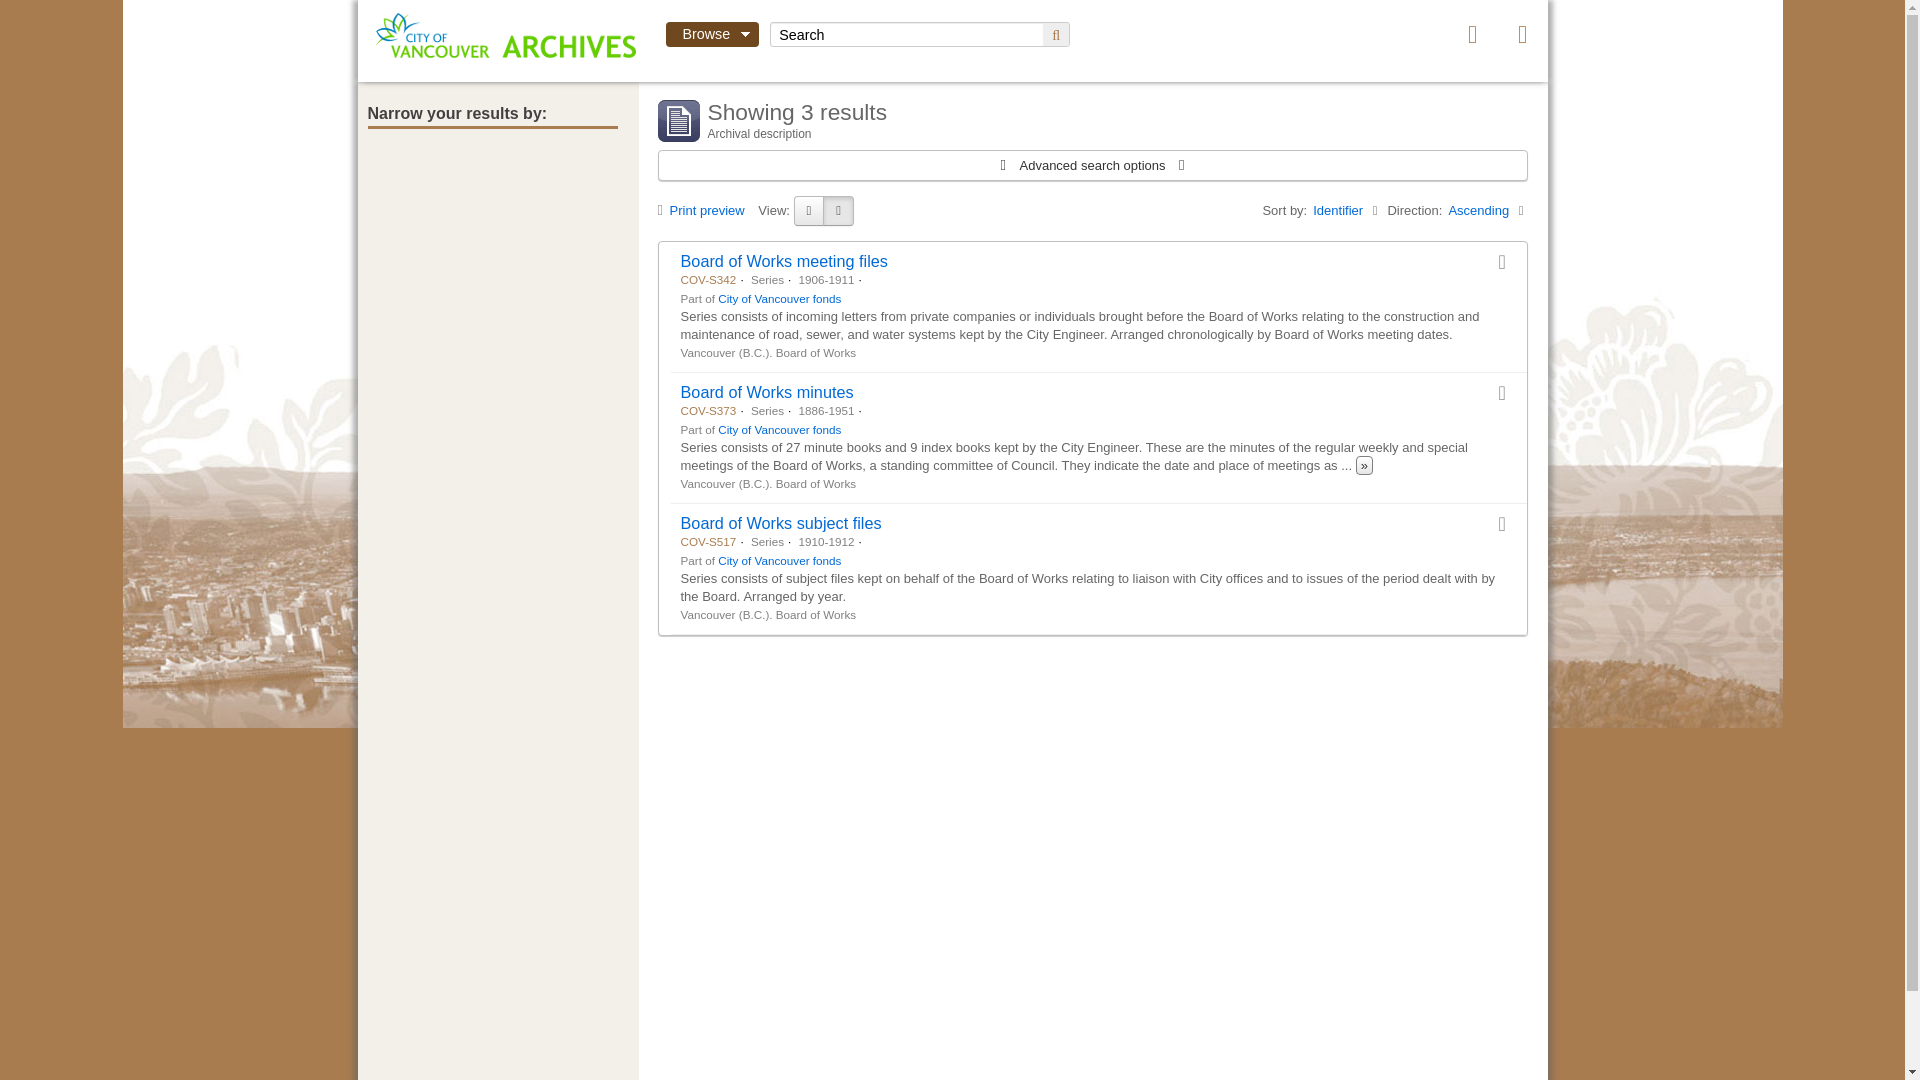 This screenshot has width=1920, height=1080. What do you see at coordinates (1092, 166) in the screenshot?
I see `Advanced search options` at bounding box center [1092, 166].